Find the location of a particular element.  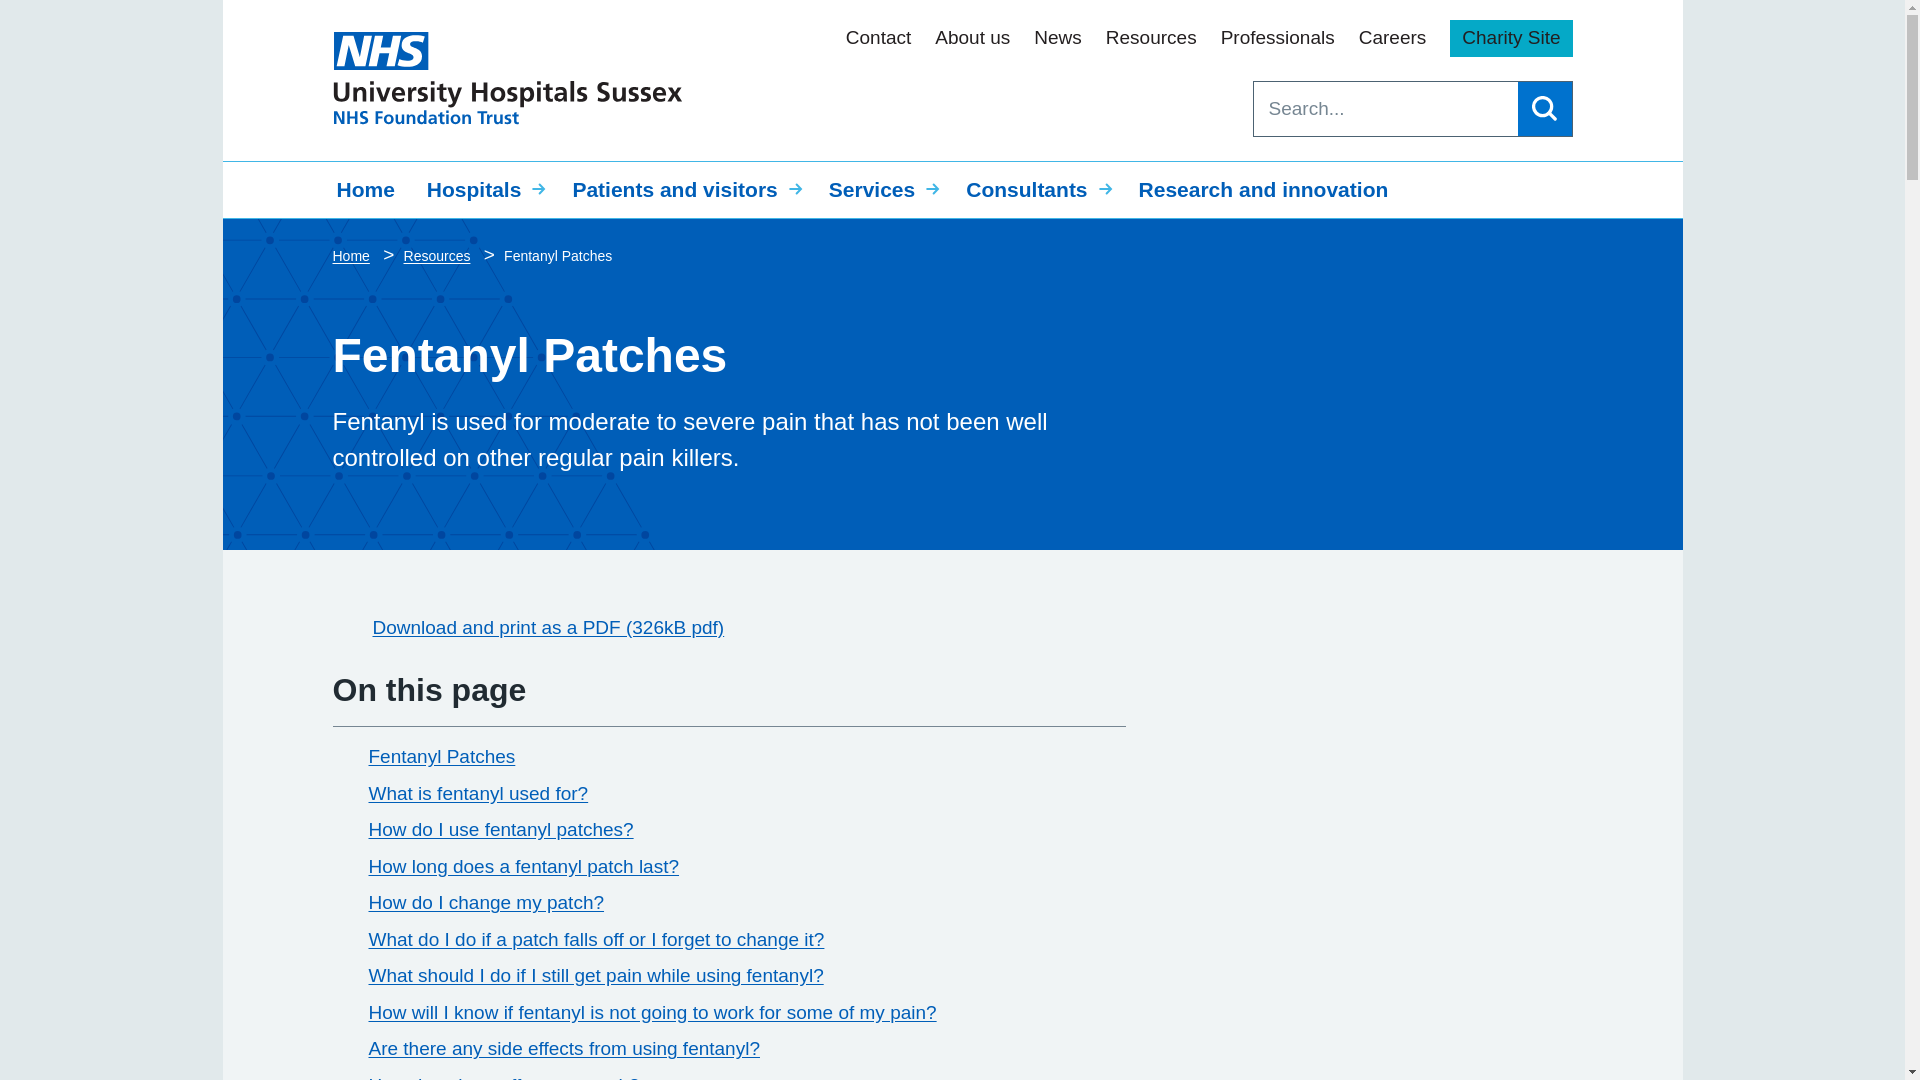

University Hospitals Sussex NHS Foundation Trust Homepage is located at coordinates (506, 78).